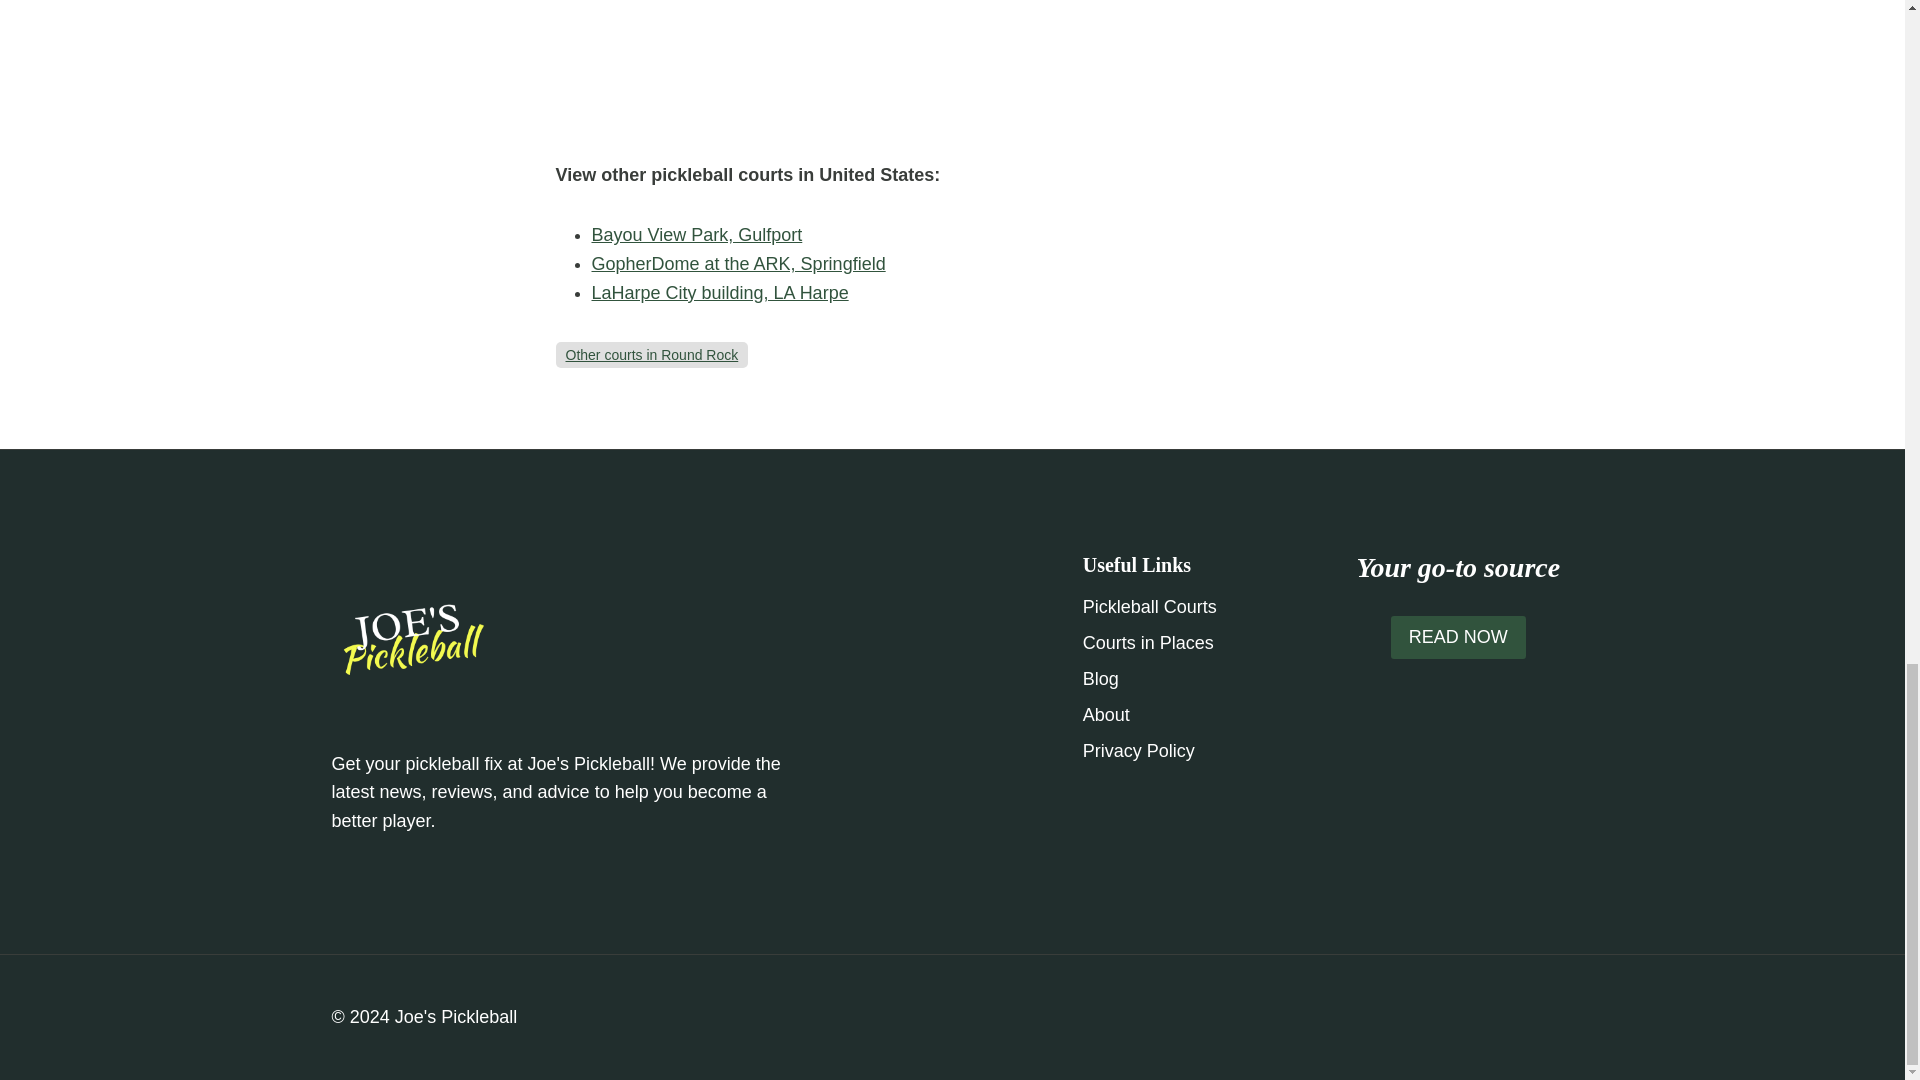 This screenshot has width=1920, height=1080. What do you see at coordinates (652, 354) in the screenshot?
I see `Other courts in Round Rock` at bounding box center [652, 354].